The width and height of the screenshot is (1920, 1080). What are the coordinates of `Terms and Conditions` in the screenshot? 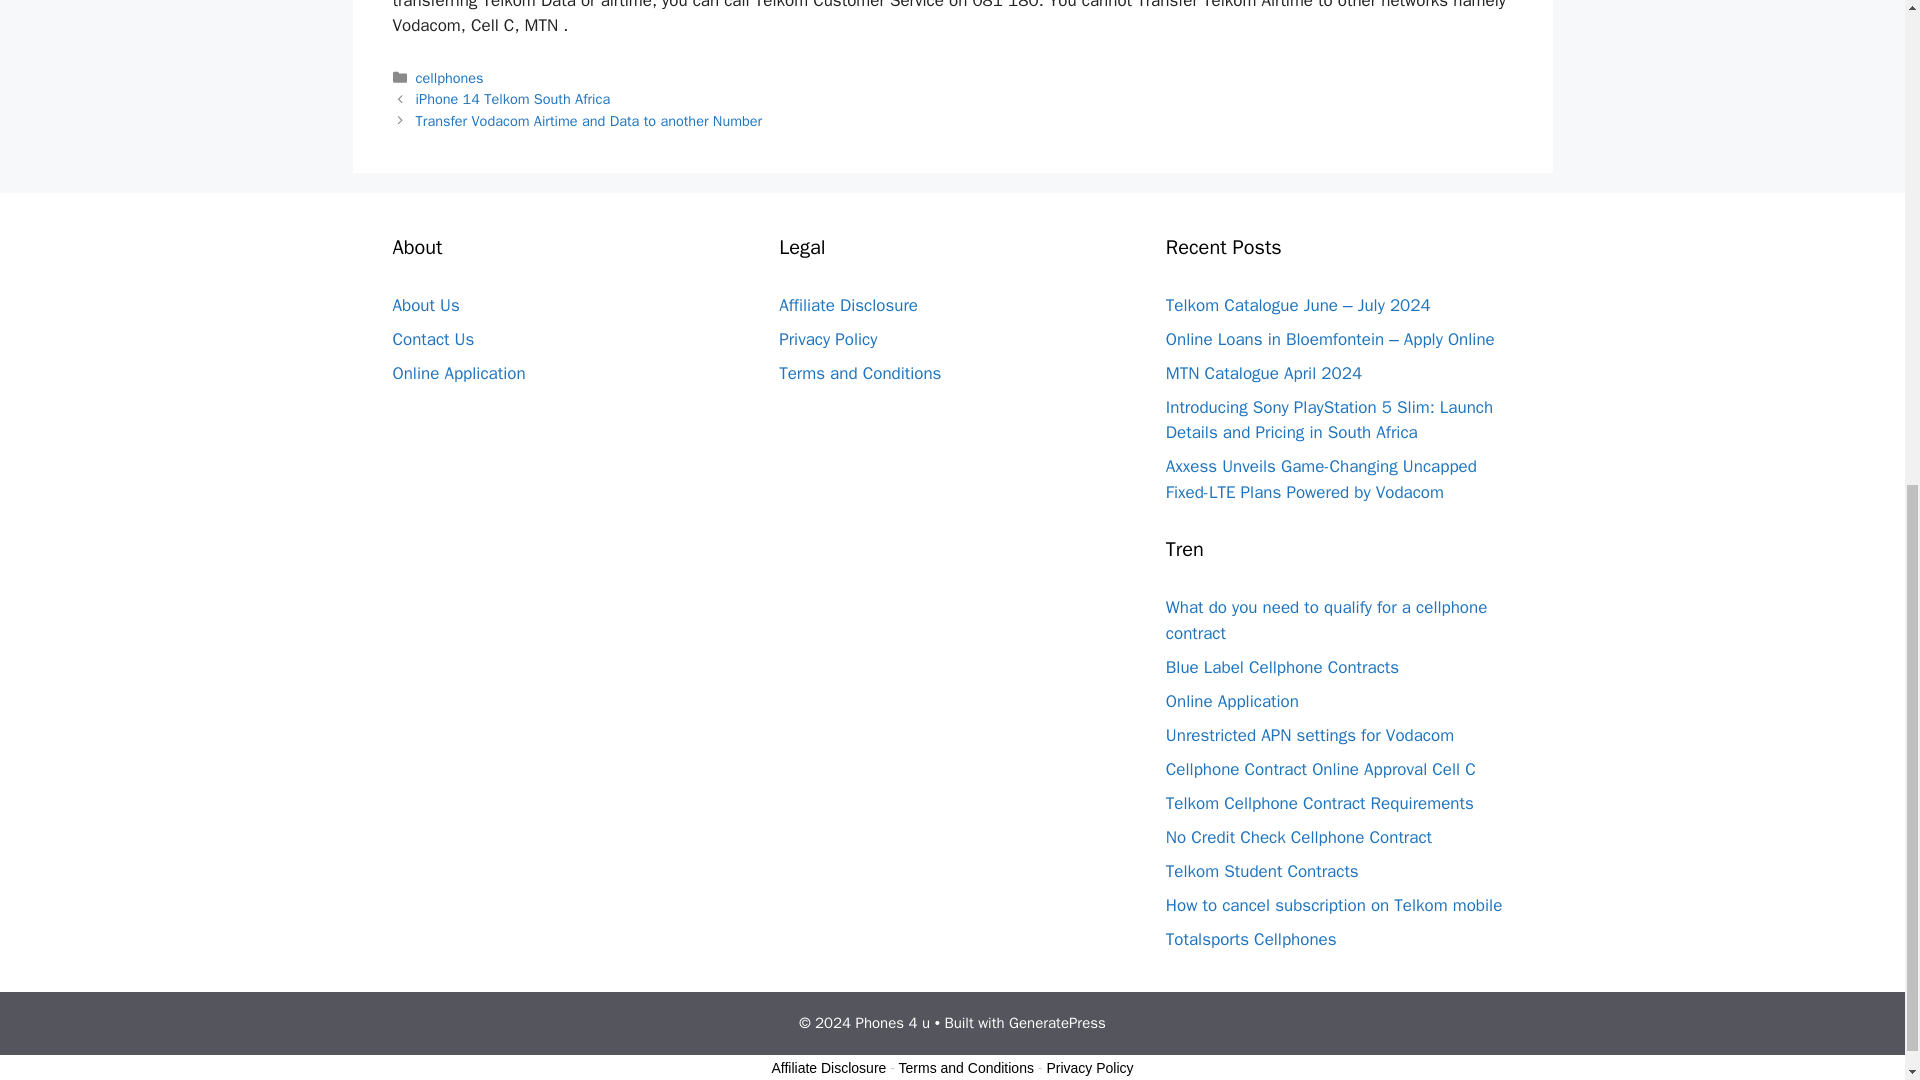 It's located at (860, 373).